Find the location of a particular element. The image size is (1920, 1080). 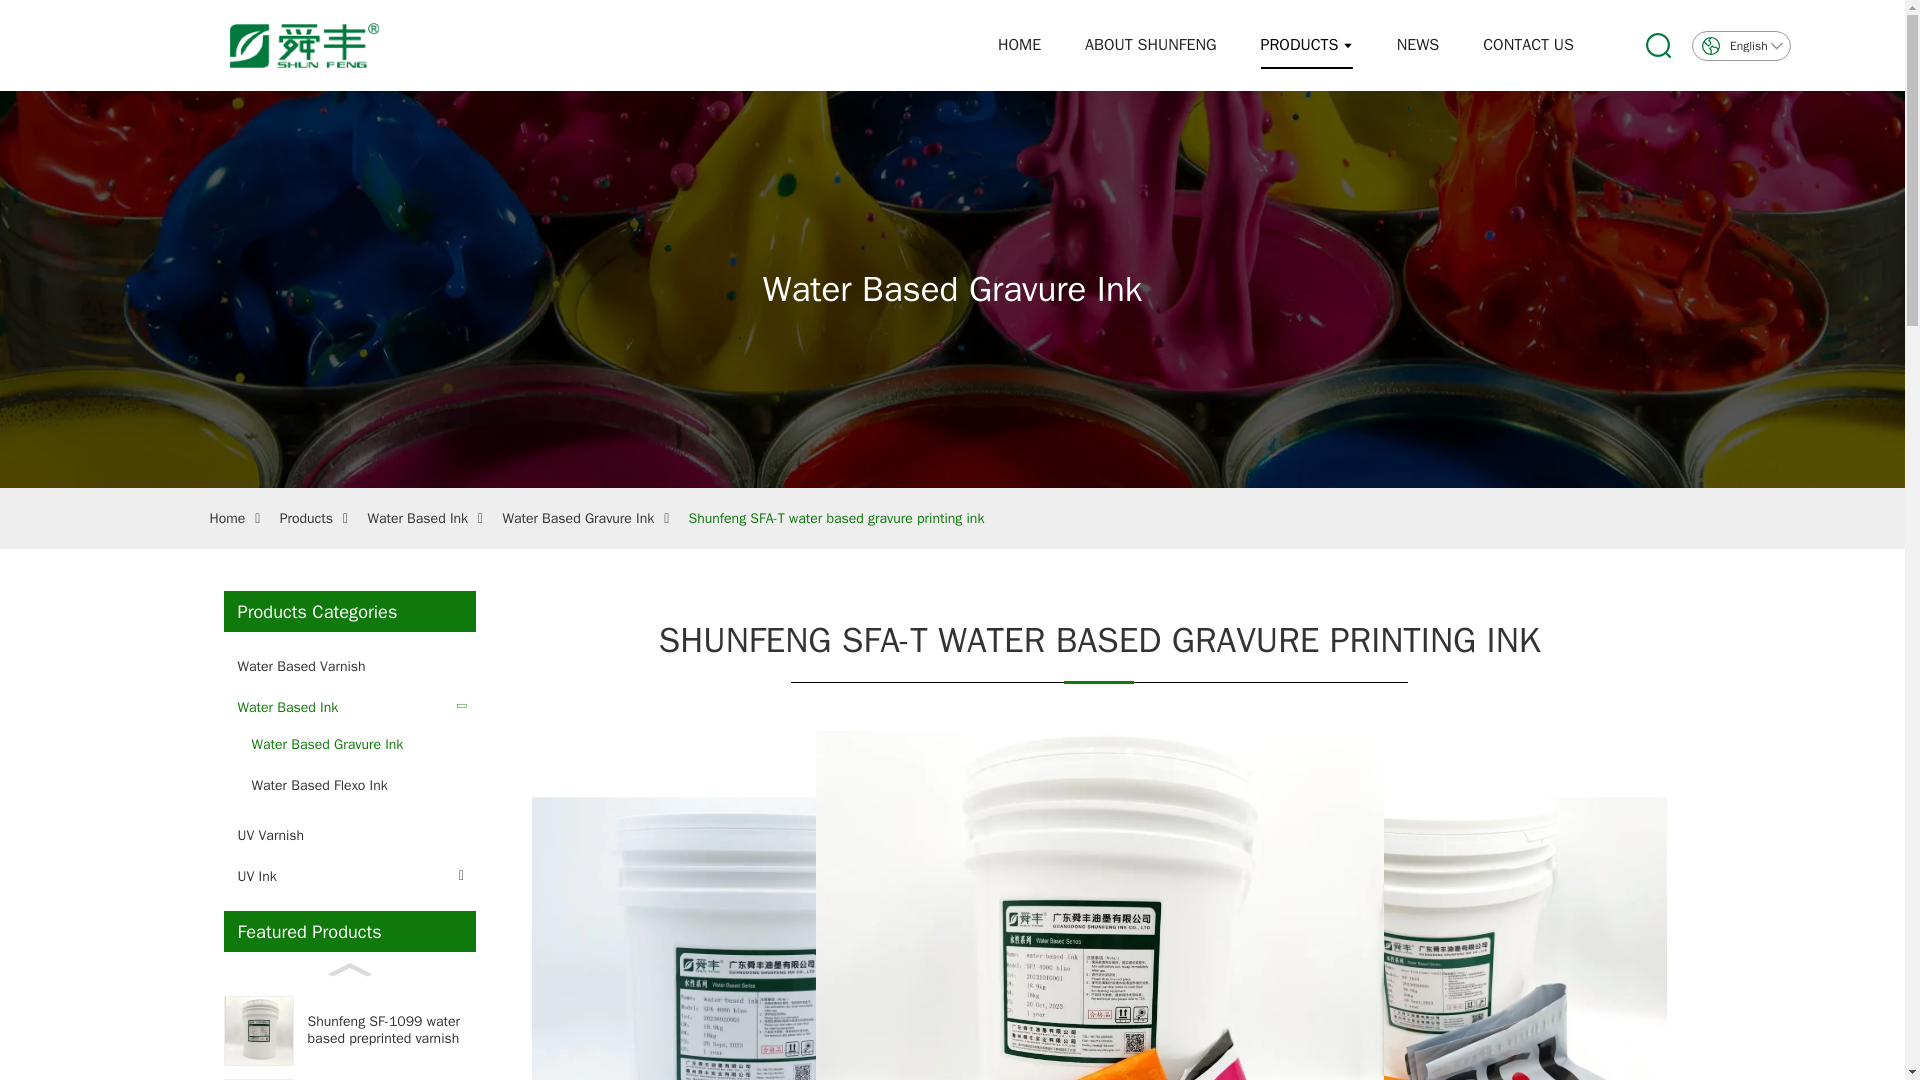

PRODUCTS is located at coordinates (1305, 45).